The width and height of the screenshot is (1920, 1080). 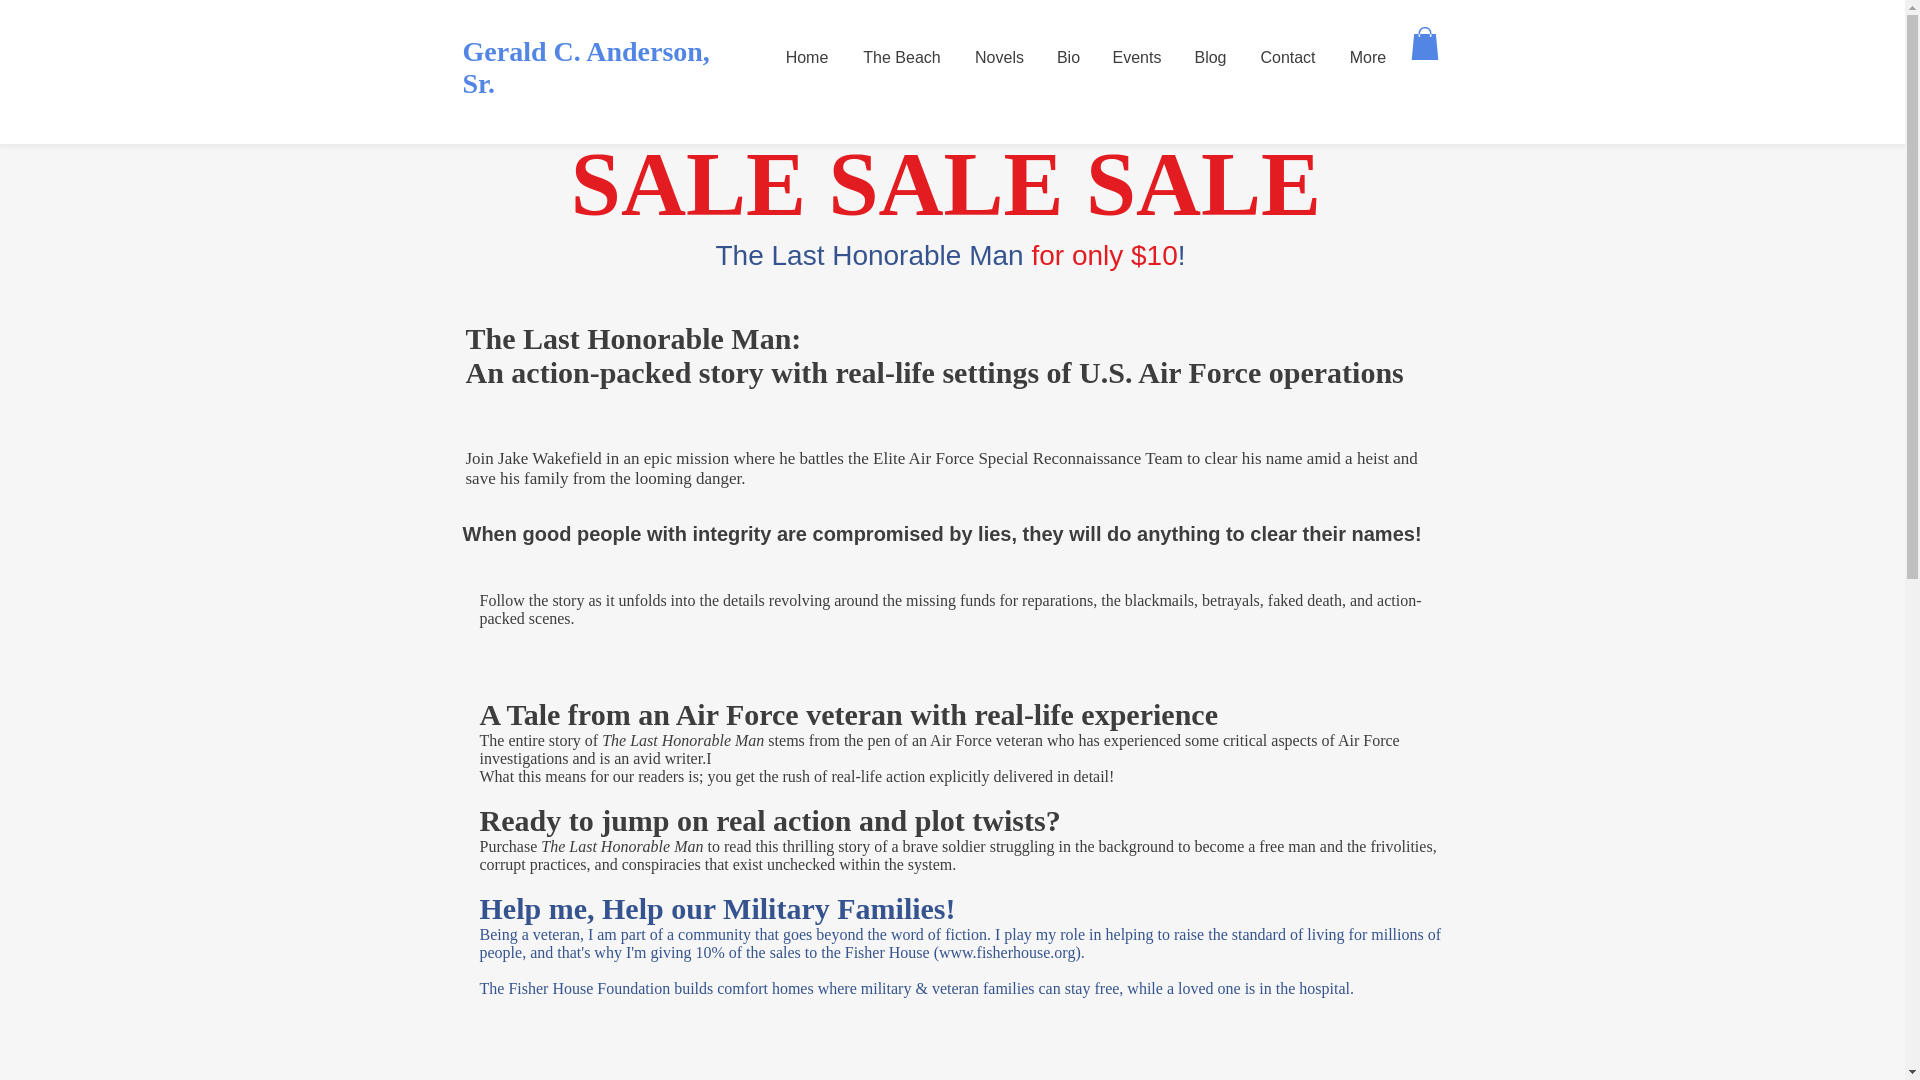 What do you see at coordinates (999, 58) in the screenshot?
I see `Novels` at bounding box center [999, 58].